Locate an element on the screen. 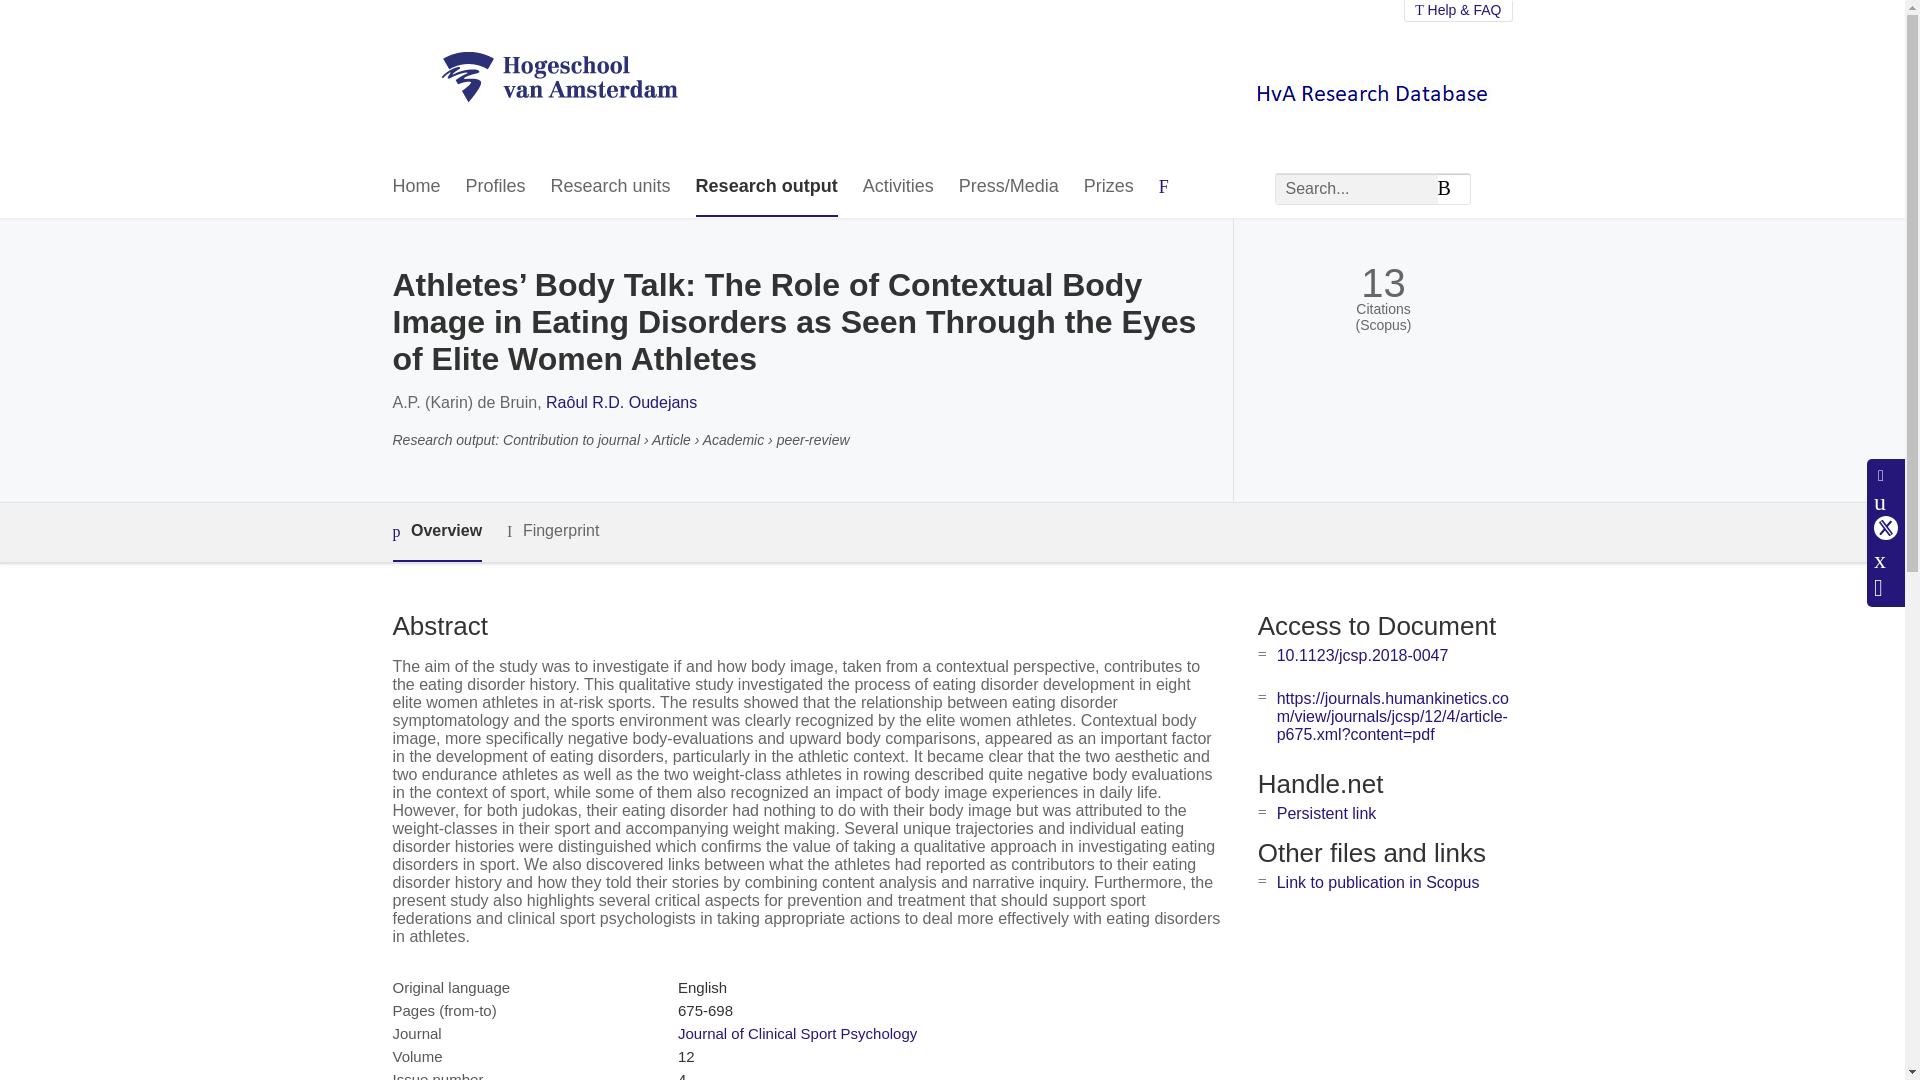 This screenshot has width=1920, height=1080. Fingerprint is located at coordinates (552, 532).